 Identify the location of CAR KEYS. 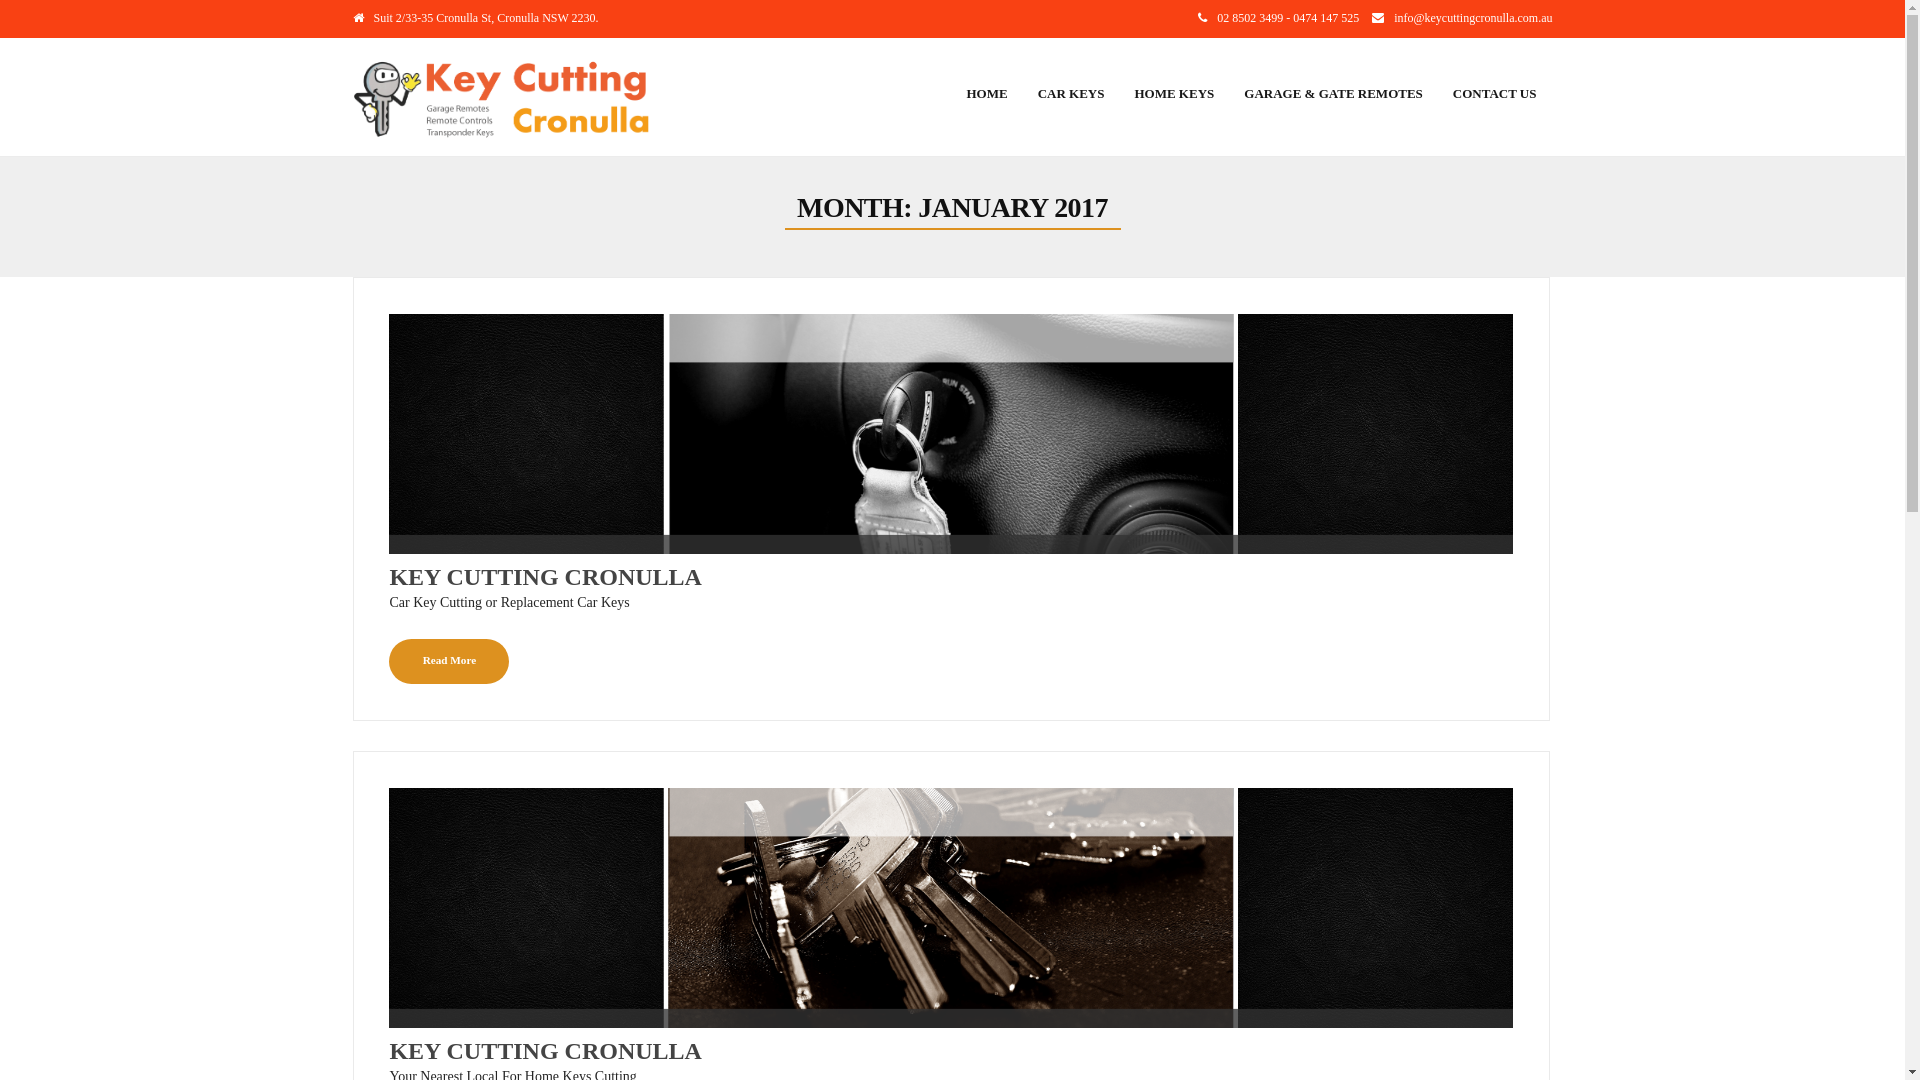
(1072, 94).